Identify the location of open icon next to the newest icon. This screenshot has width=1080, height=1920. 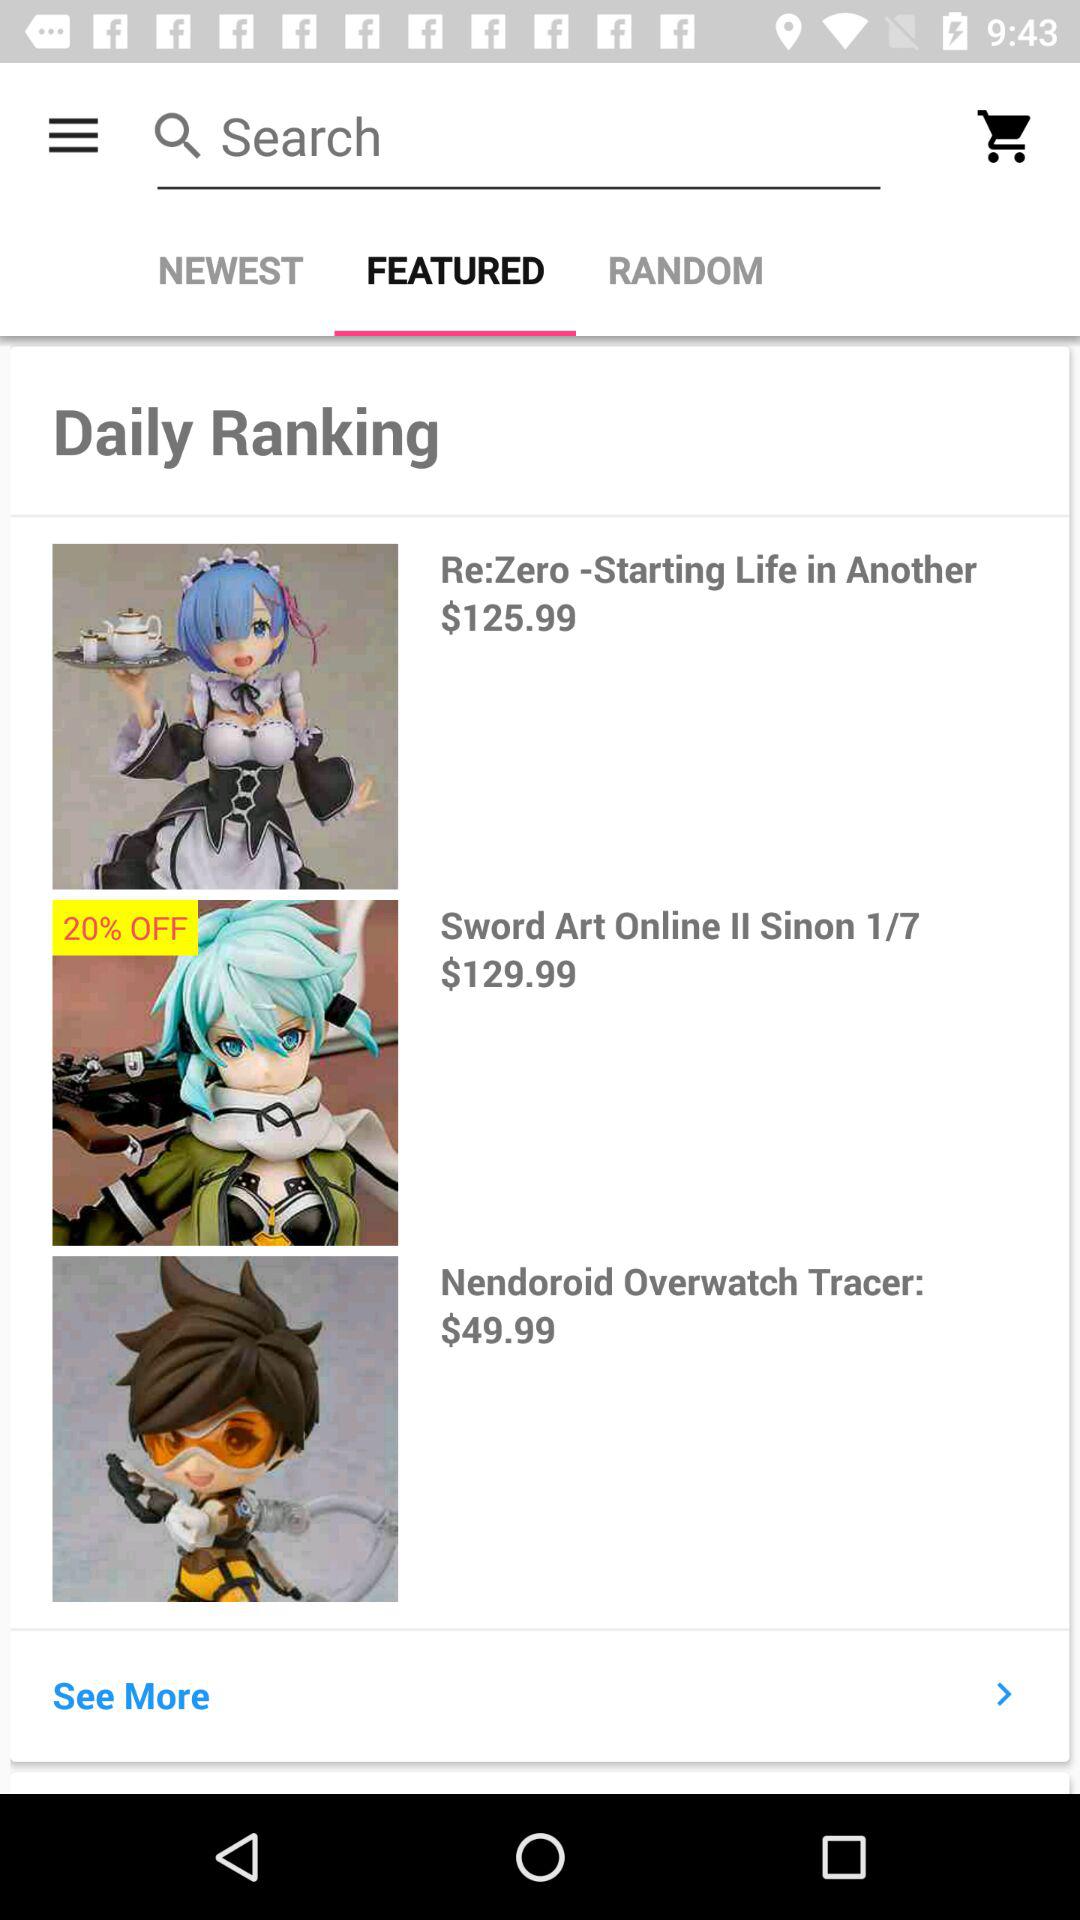
(455, 270).